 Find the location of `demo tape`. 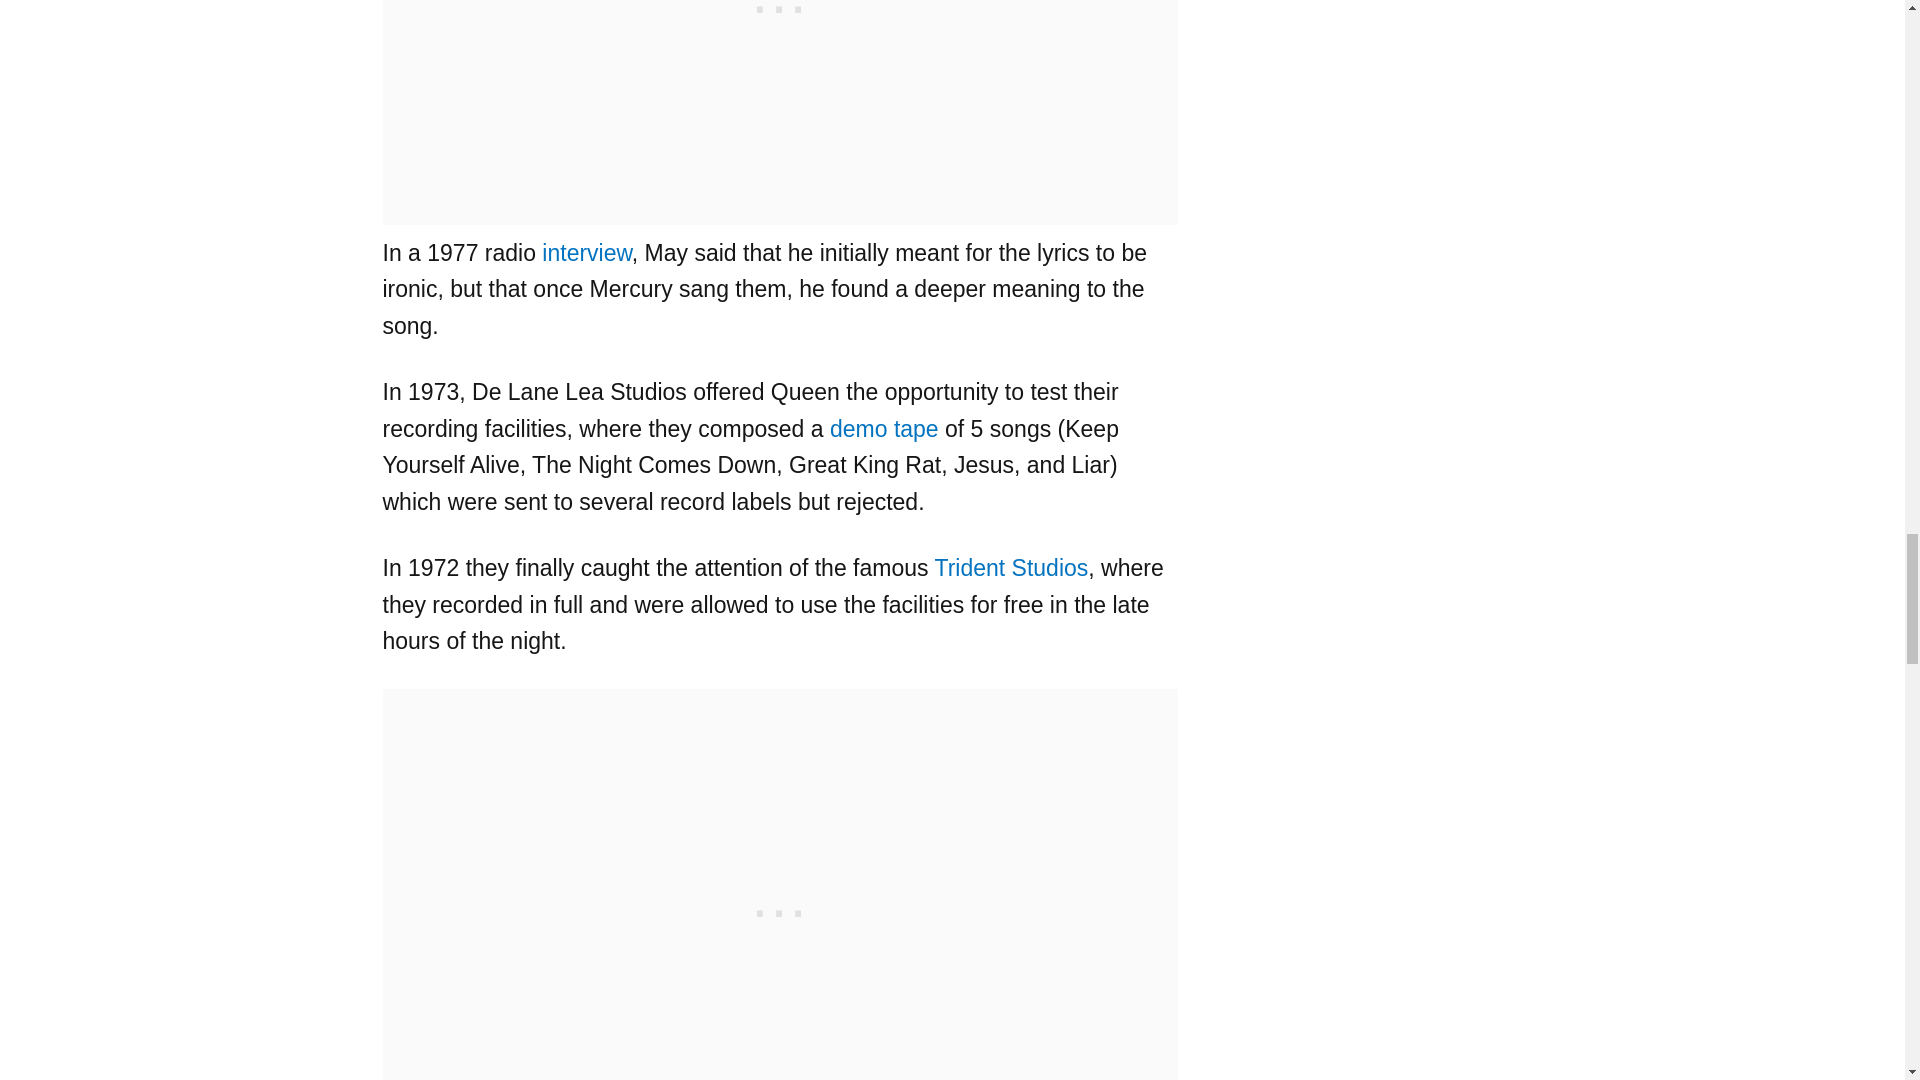

demo tape is located at coordinates (884, 428).